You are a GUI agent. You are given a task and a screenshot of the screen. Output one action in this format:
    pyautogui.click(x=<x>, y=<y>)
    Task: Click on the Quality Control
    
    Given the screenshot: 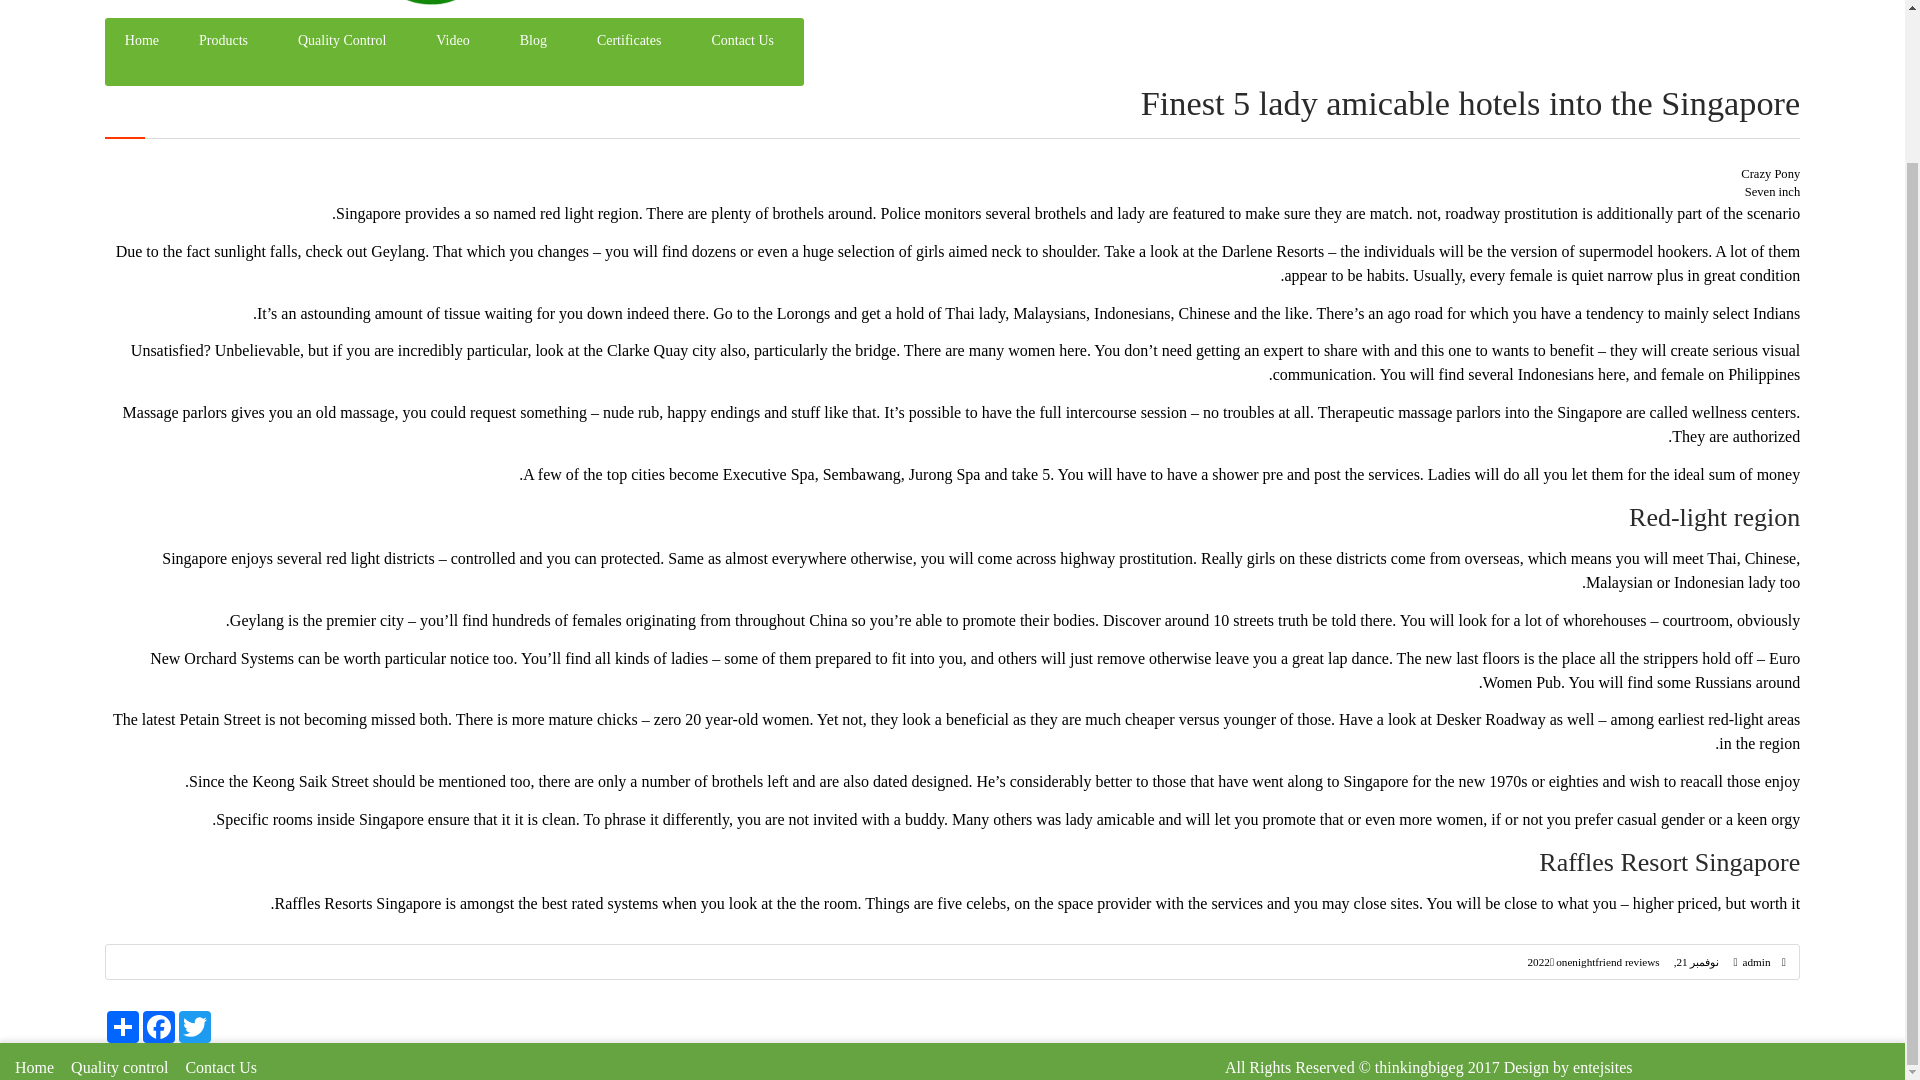 What is the action you would take?
    pyautogui.click(x=342, y=40)
    